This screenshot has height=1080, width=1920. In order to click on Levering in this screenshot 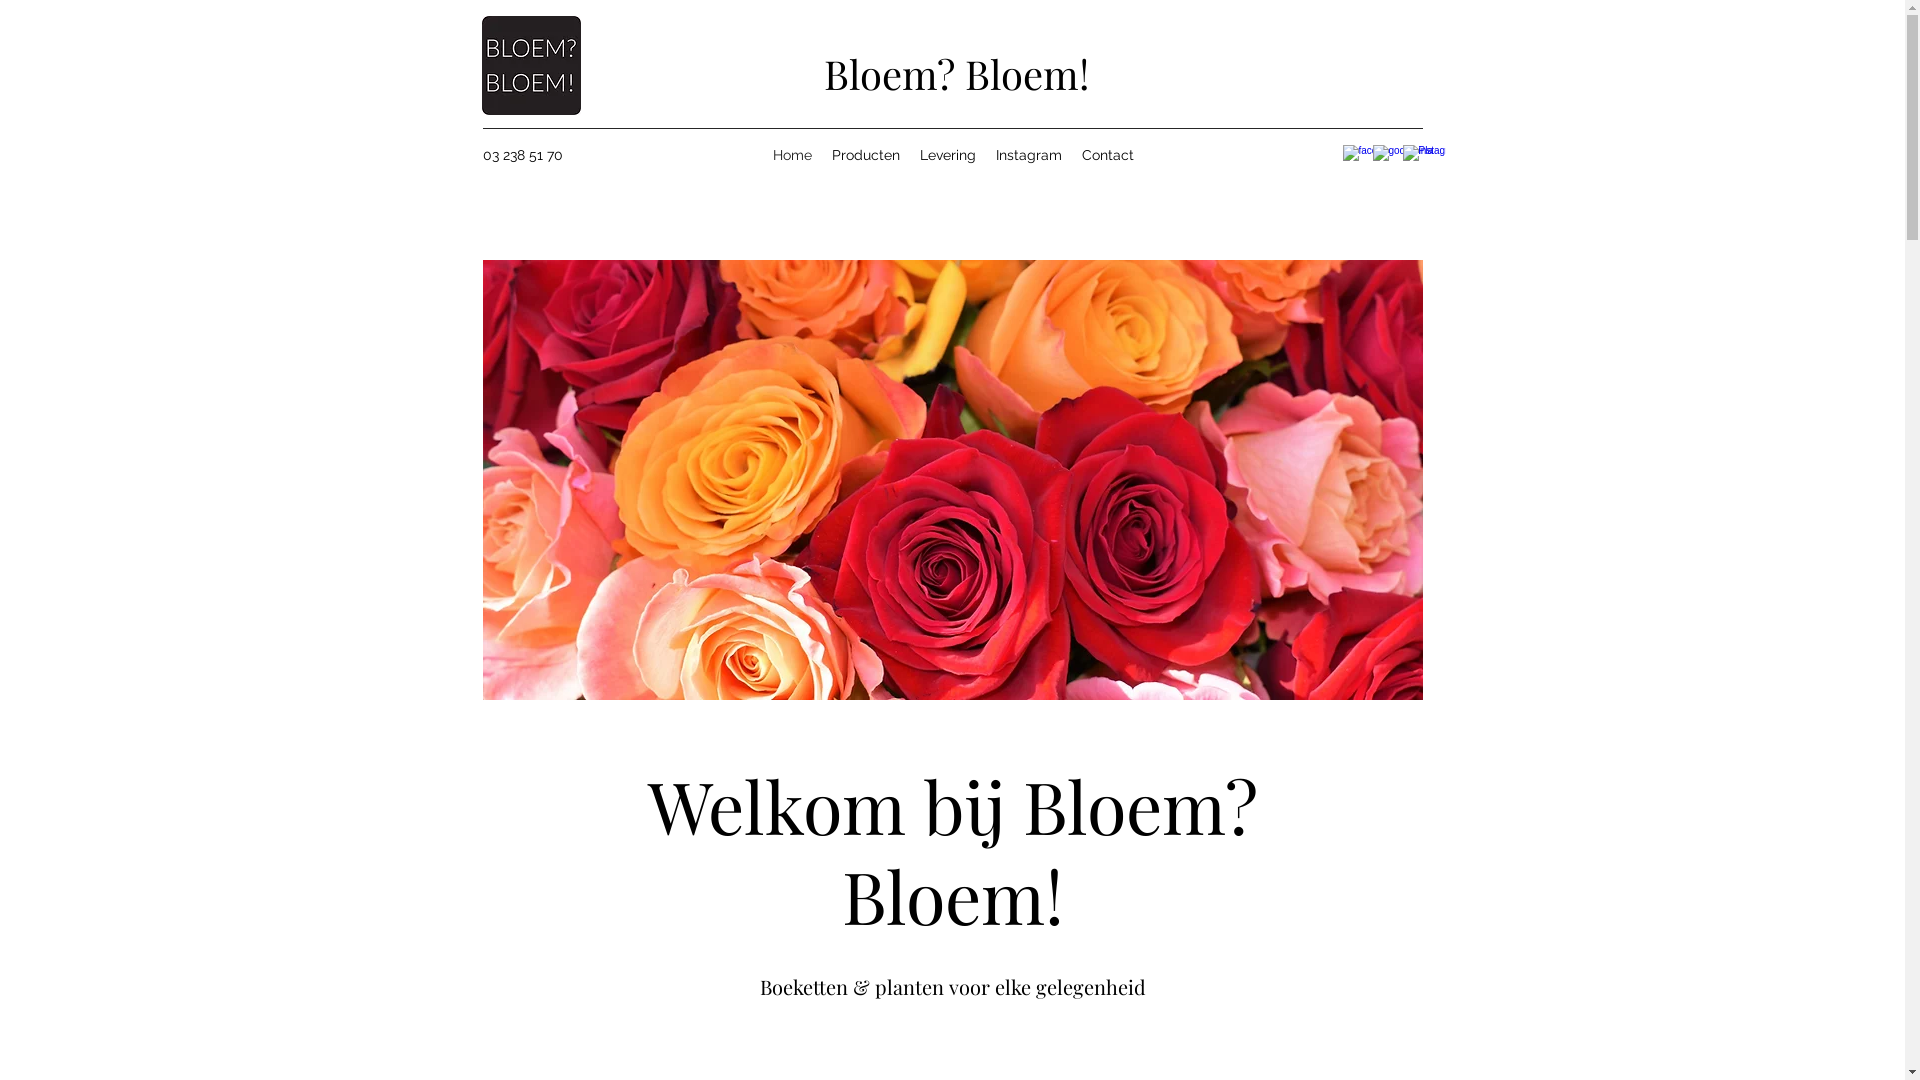, I will do `click(948, 155)`.